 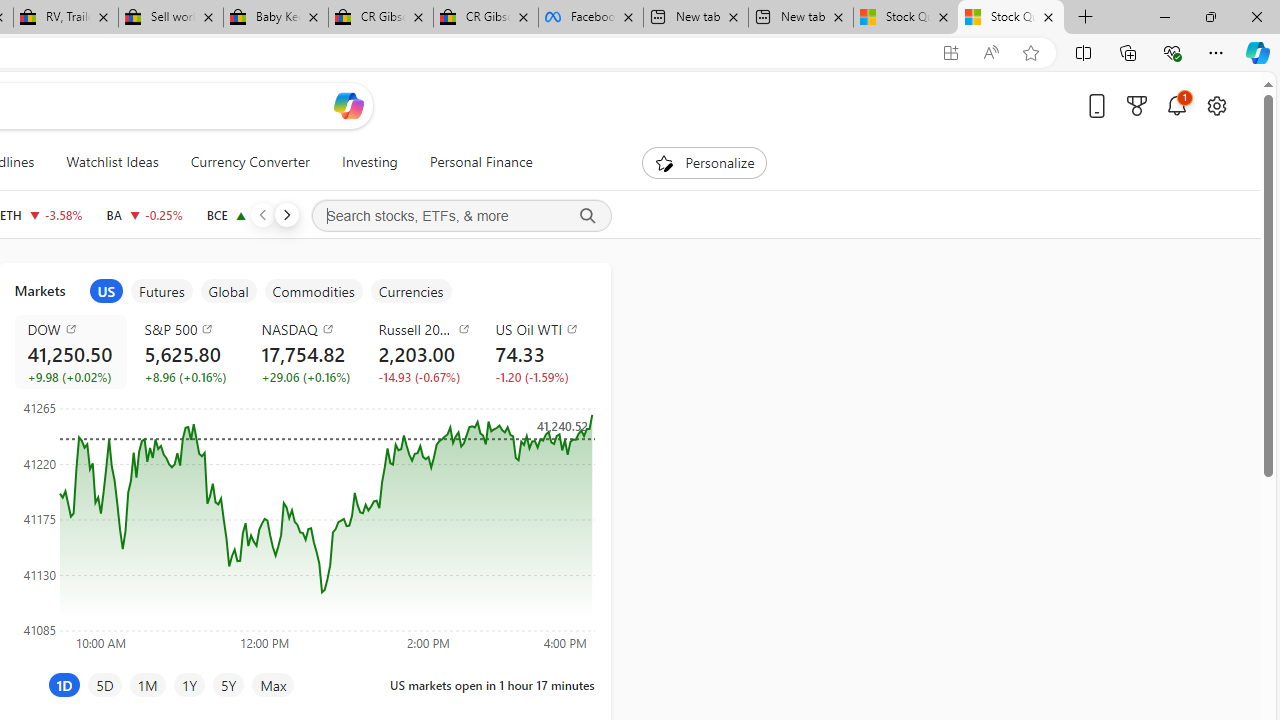 What do you see at coordinates (590, 18) in the screenshot?
I see `Facebook` at bounding box center [590, 18].